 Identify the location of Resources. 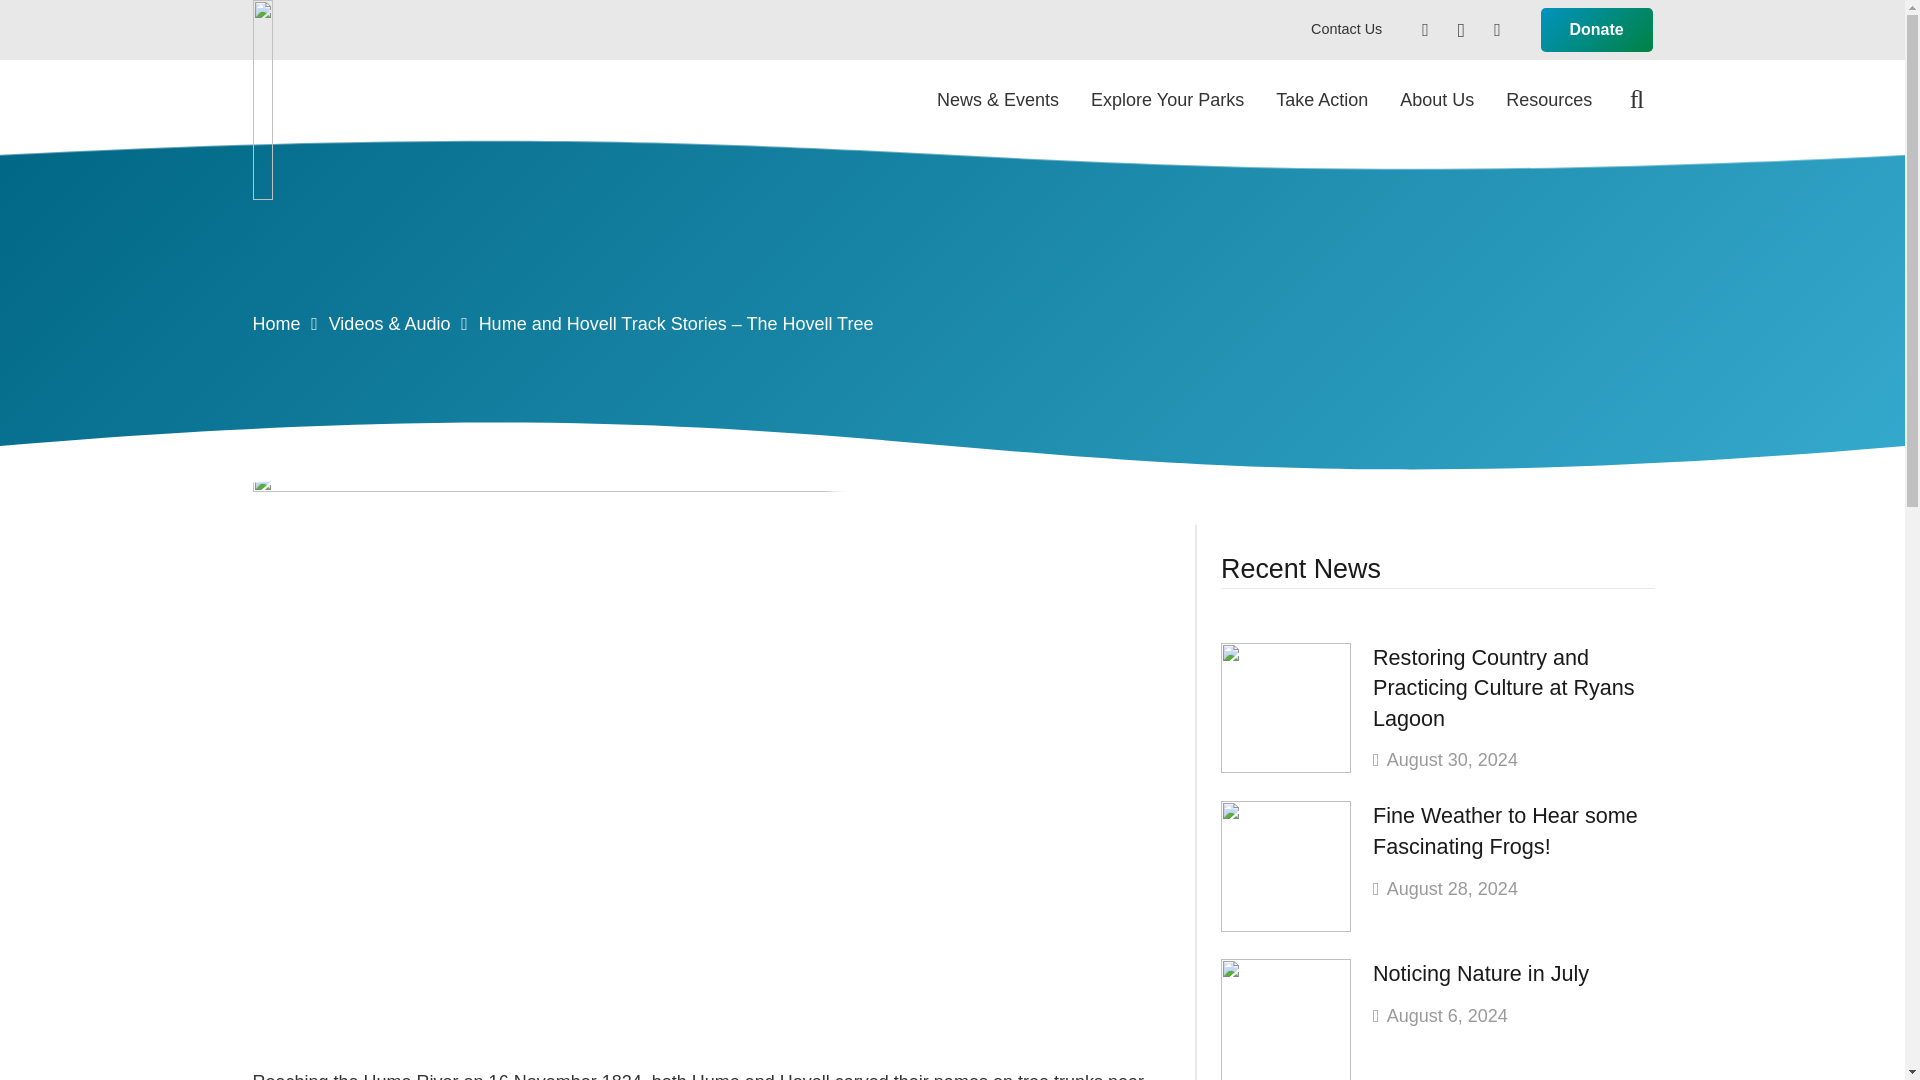
(1548, 100).